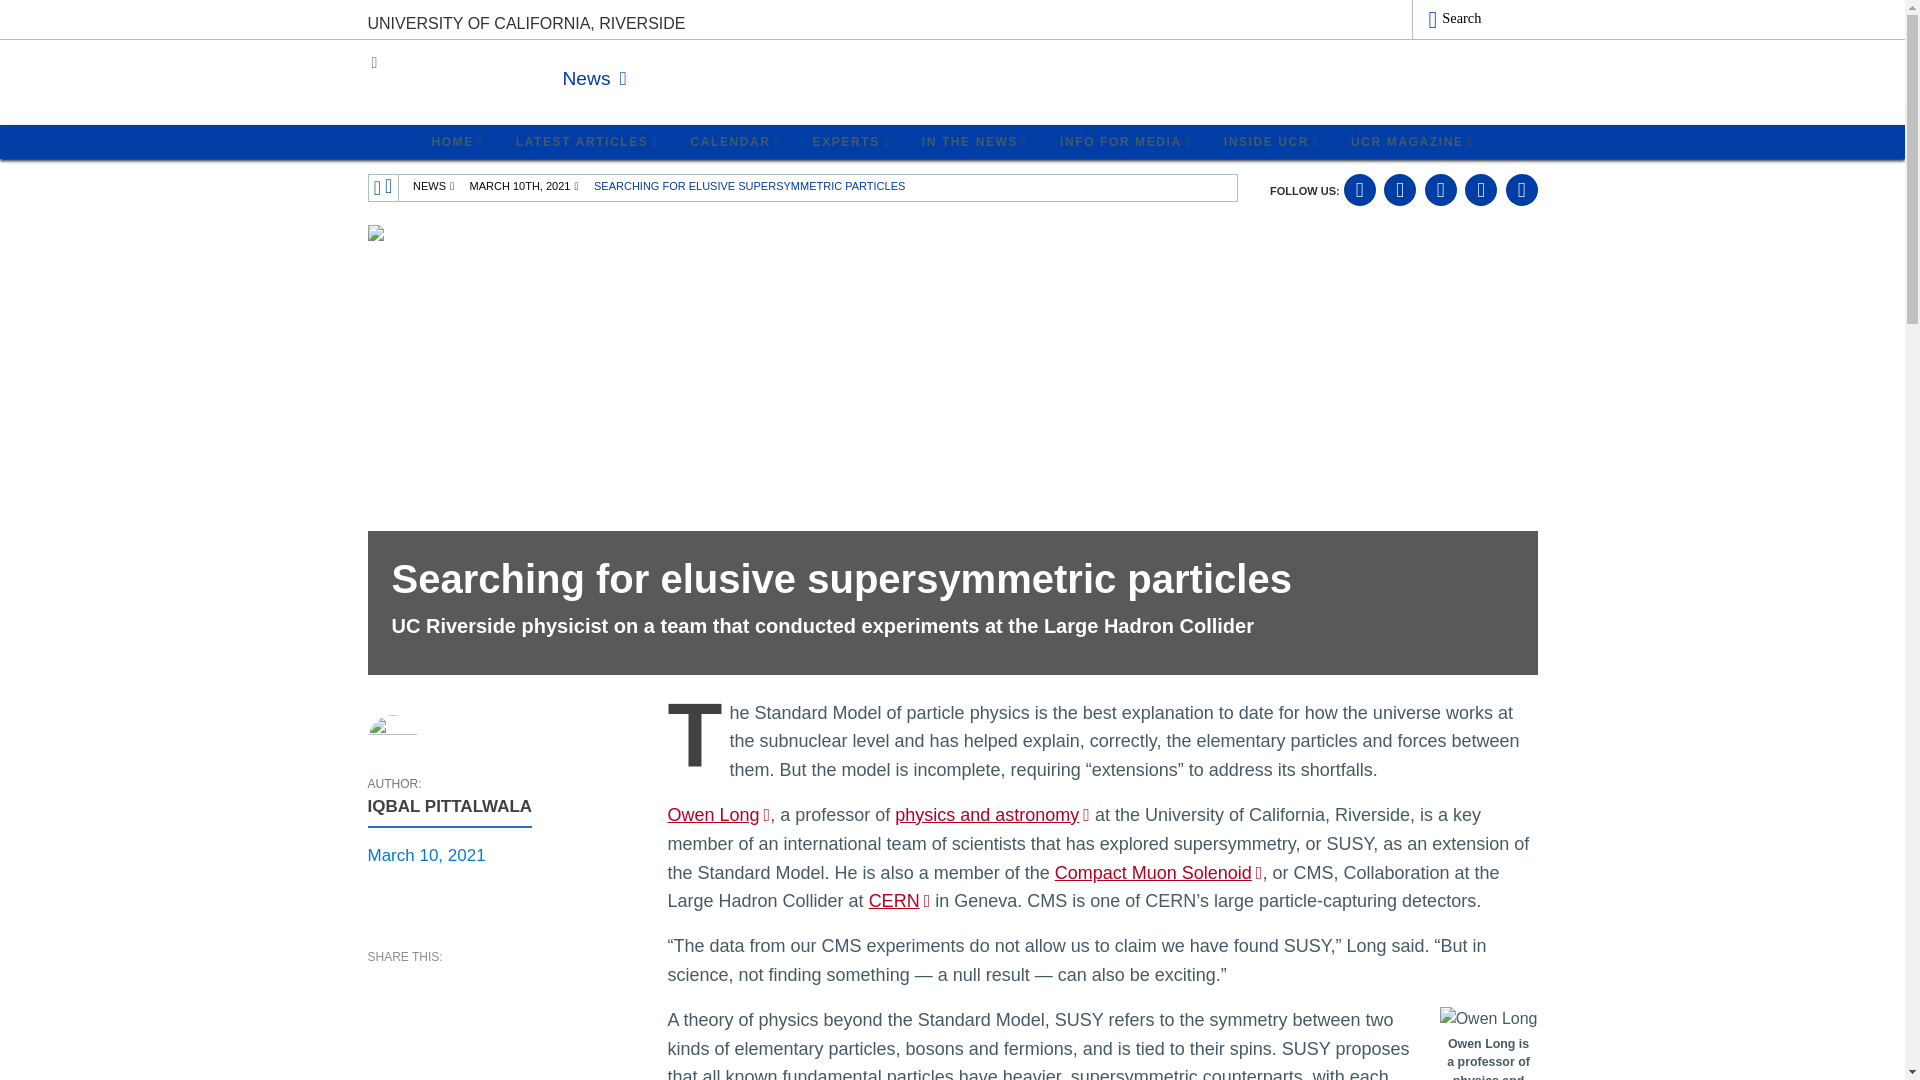 This screenshot has width=1920, height=1080. Describe the element at coordinates (1270, 142) in the screenshot. I see `INSIDE UCR` at that location.